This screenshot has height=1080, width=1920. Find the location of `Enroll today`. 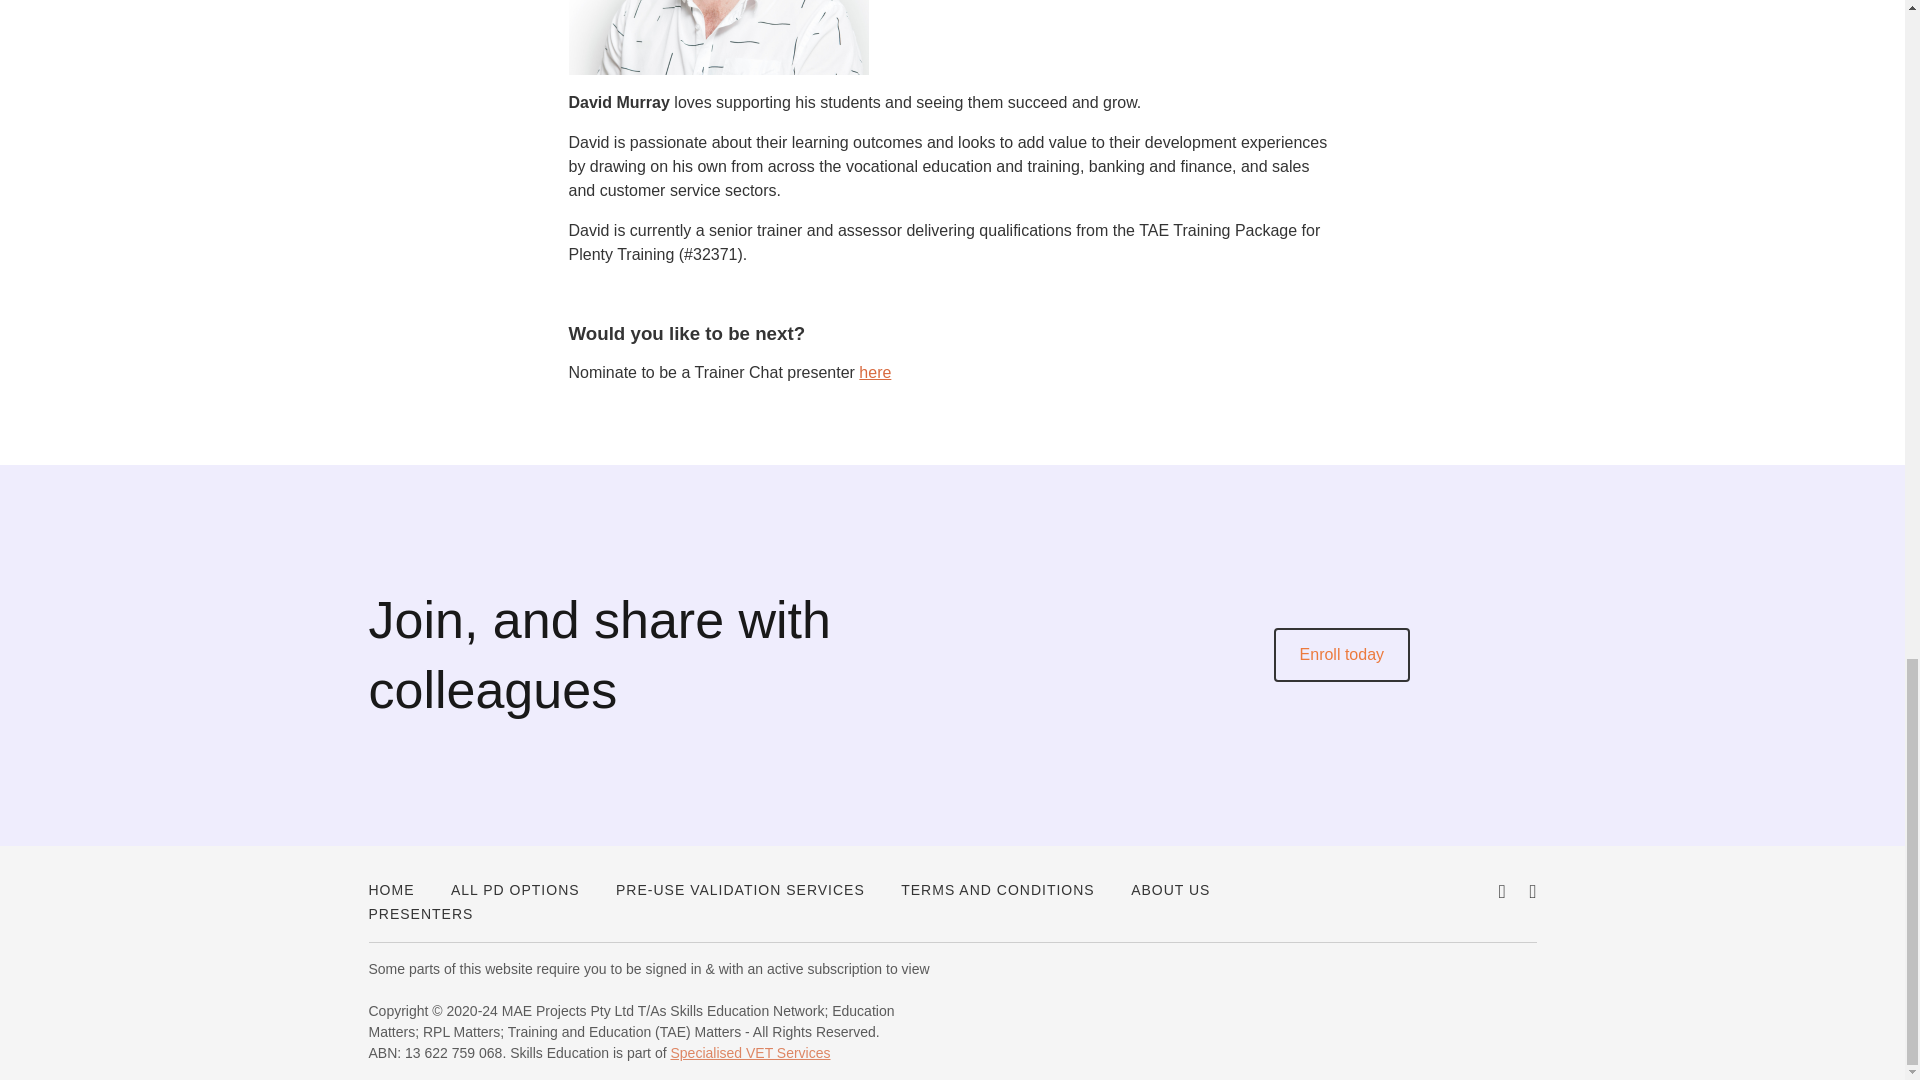

Enroll today is located at coordinates (1342, 654).